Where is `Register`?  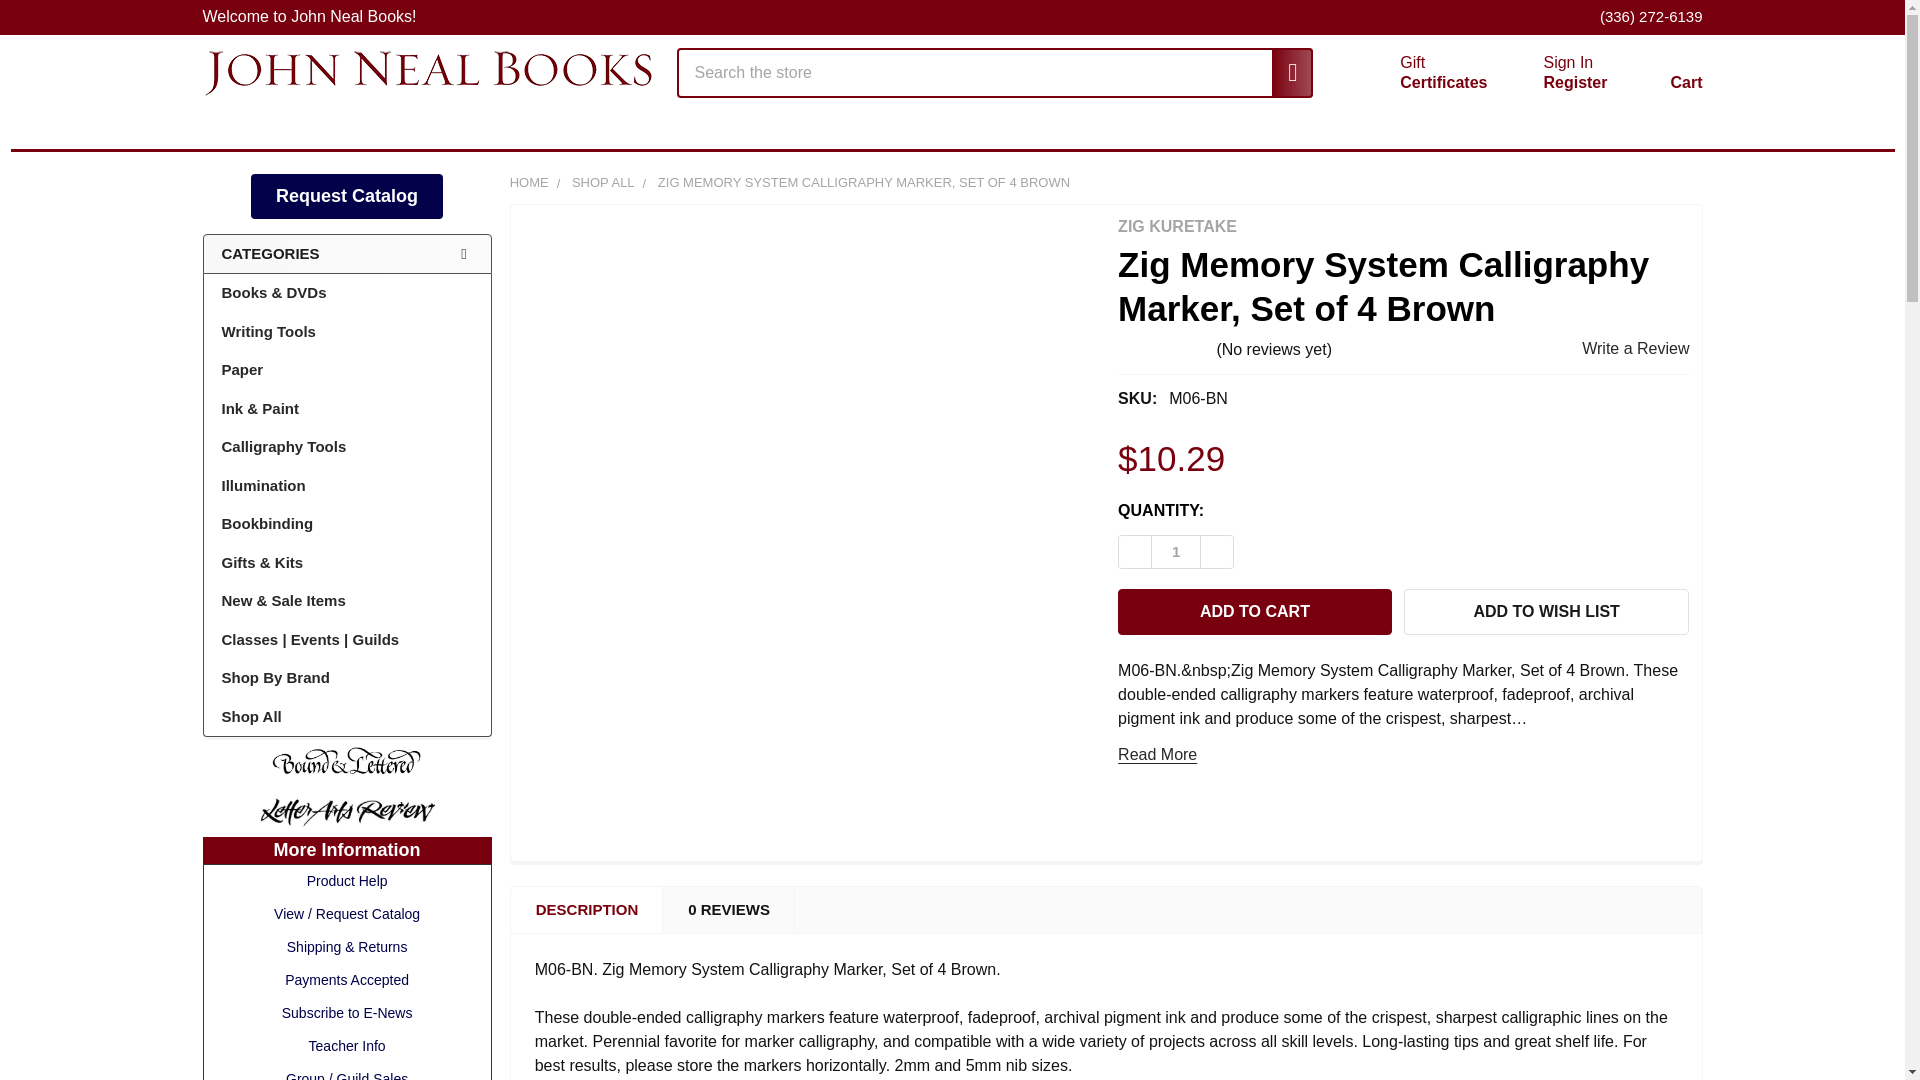 Register is located at coordinates (1662, 76).